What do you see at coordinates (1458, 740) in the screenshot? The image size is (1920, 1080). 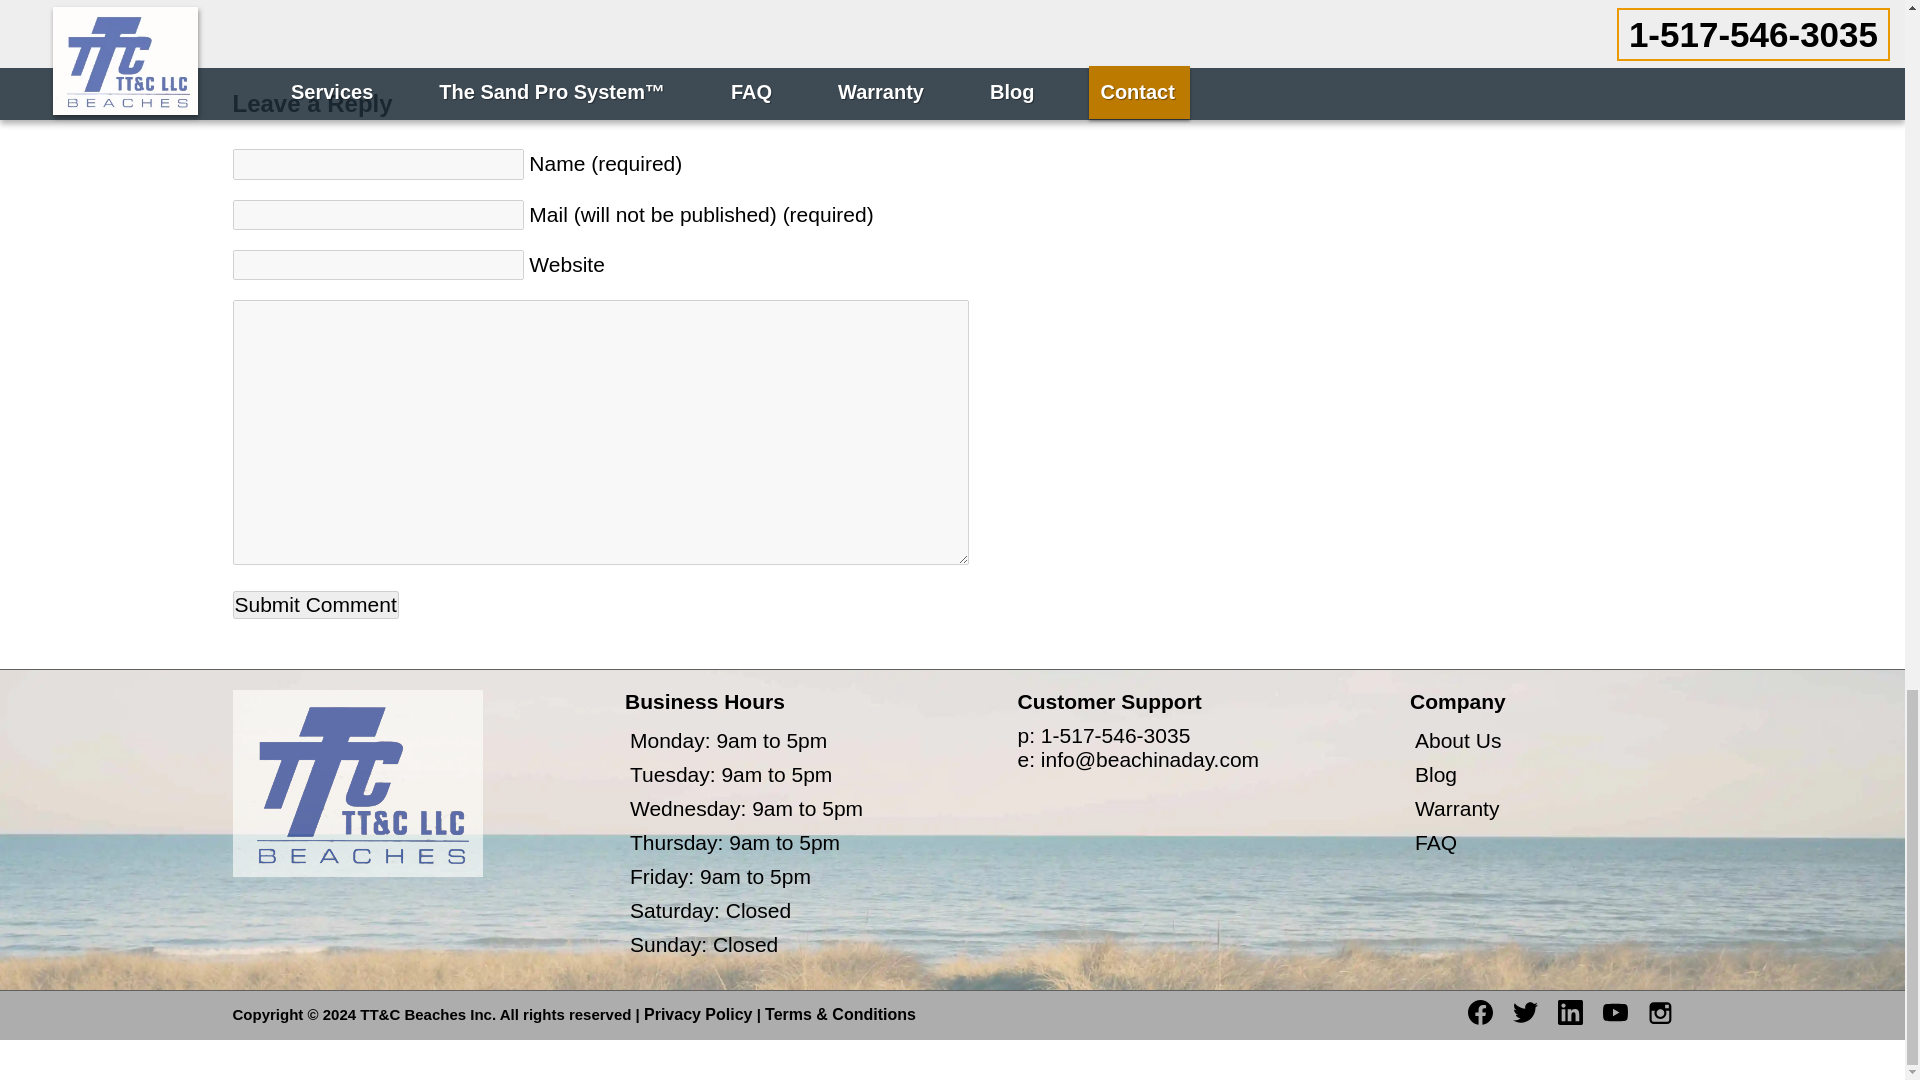 I see `About Us` at bounding box center [1458, 740].